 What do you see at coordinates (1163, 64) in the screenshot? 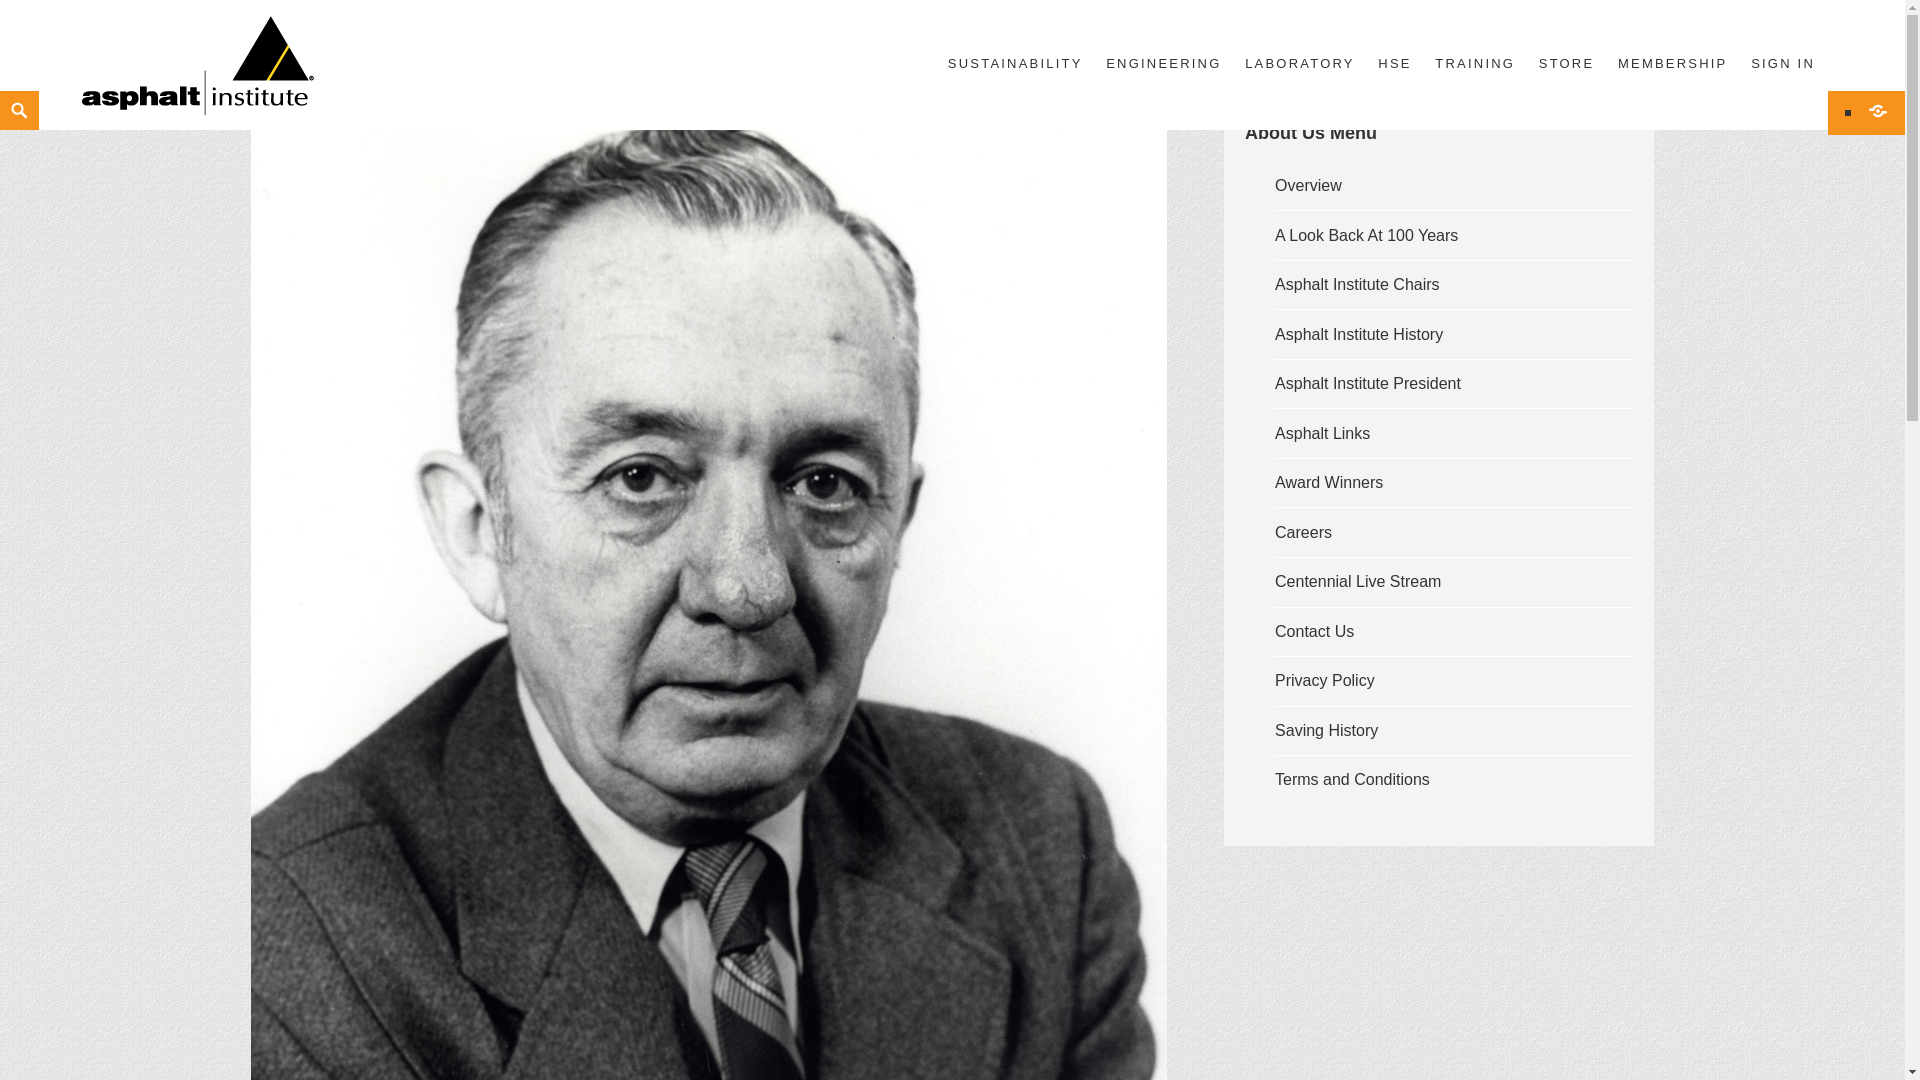
I see `ENGINEERING` at bounding box center [1163, 64].